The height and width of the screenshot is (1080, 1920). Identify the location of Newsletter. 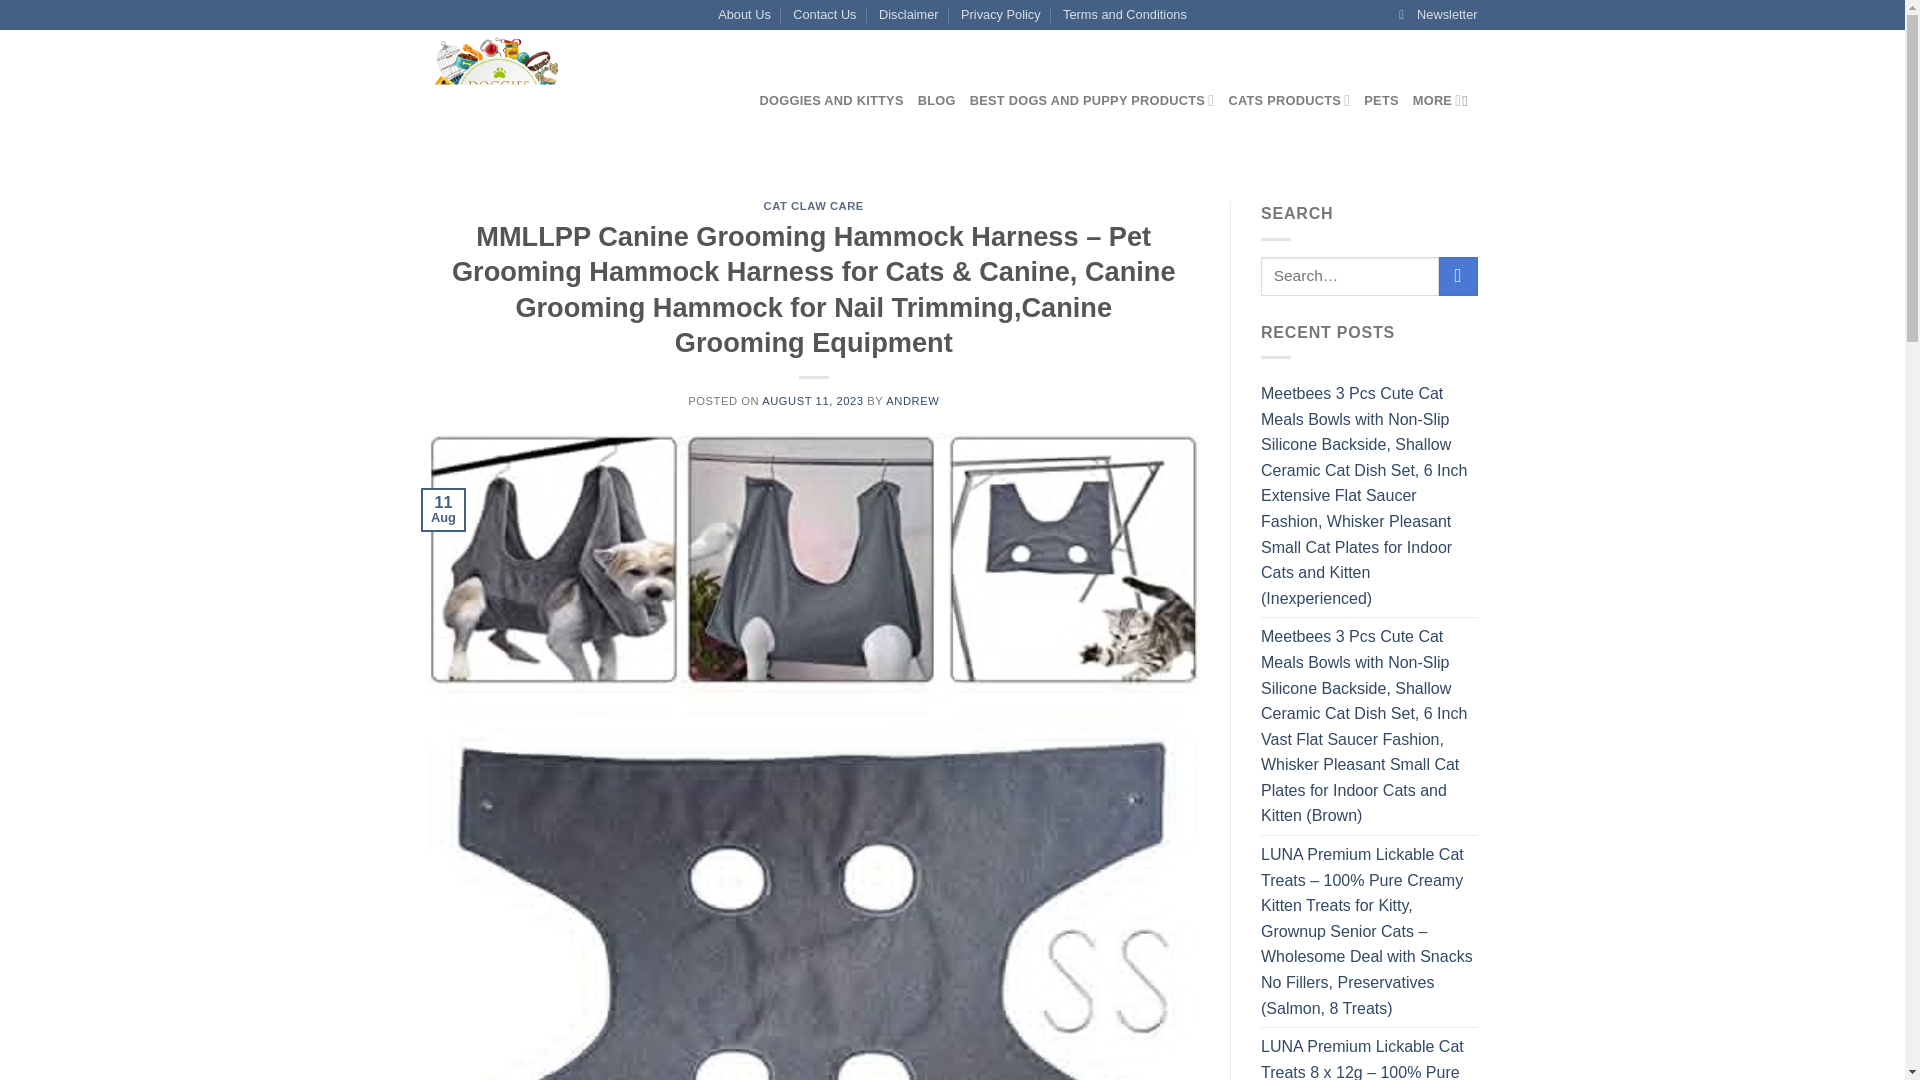
(1438, 15).